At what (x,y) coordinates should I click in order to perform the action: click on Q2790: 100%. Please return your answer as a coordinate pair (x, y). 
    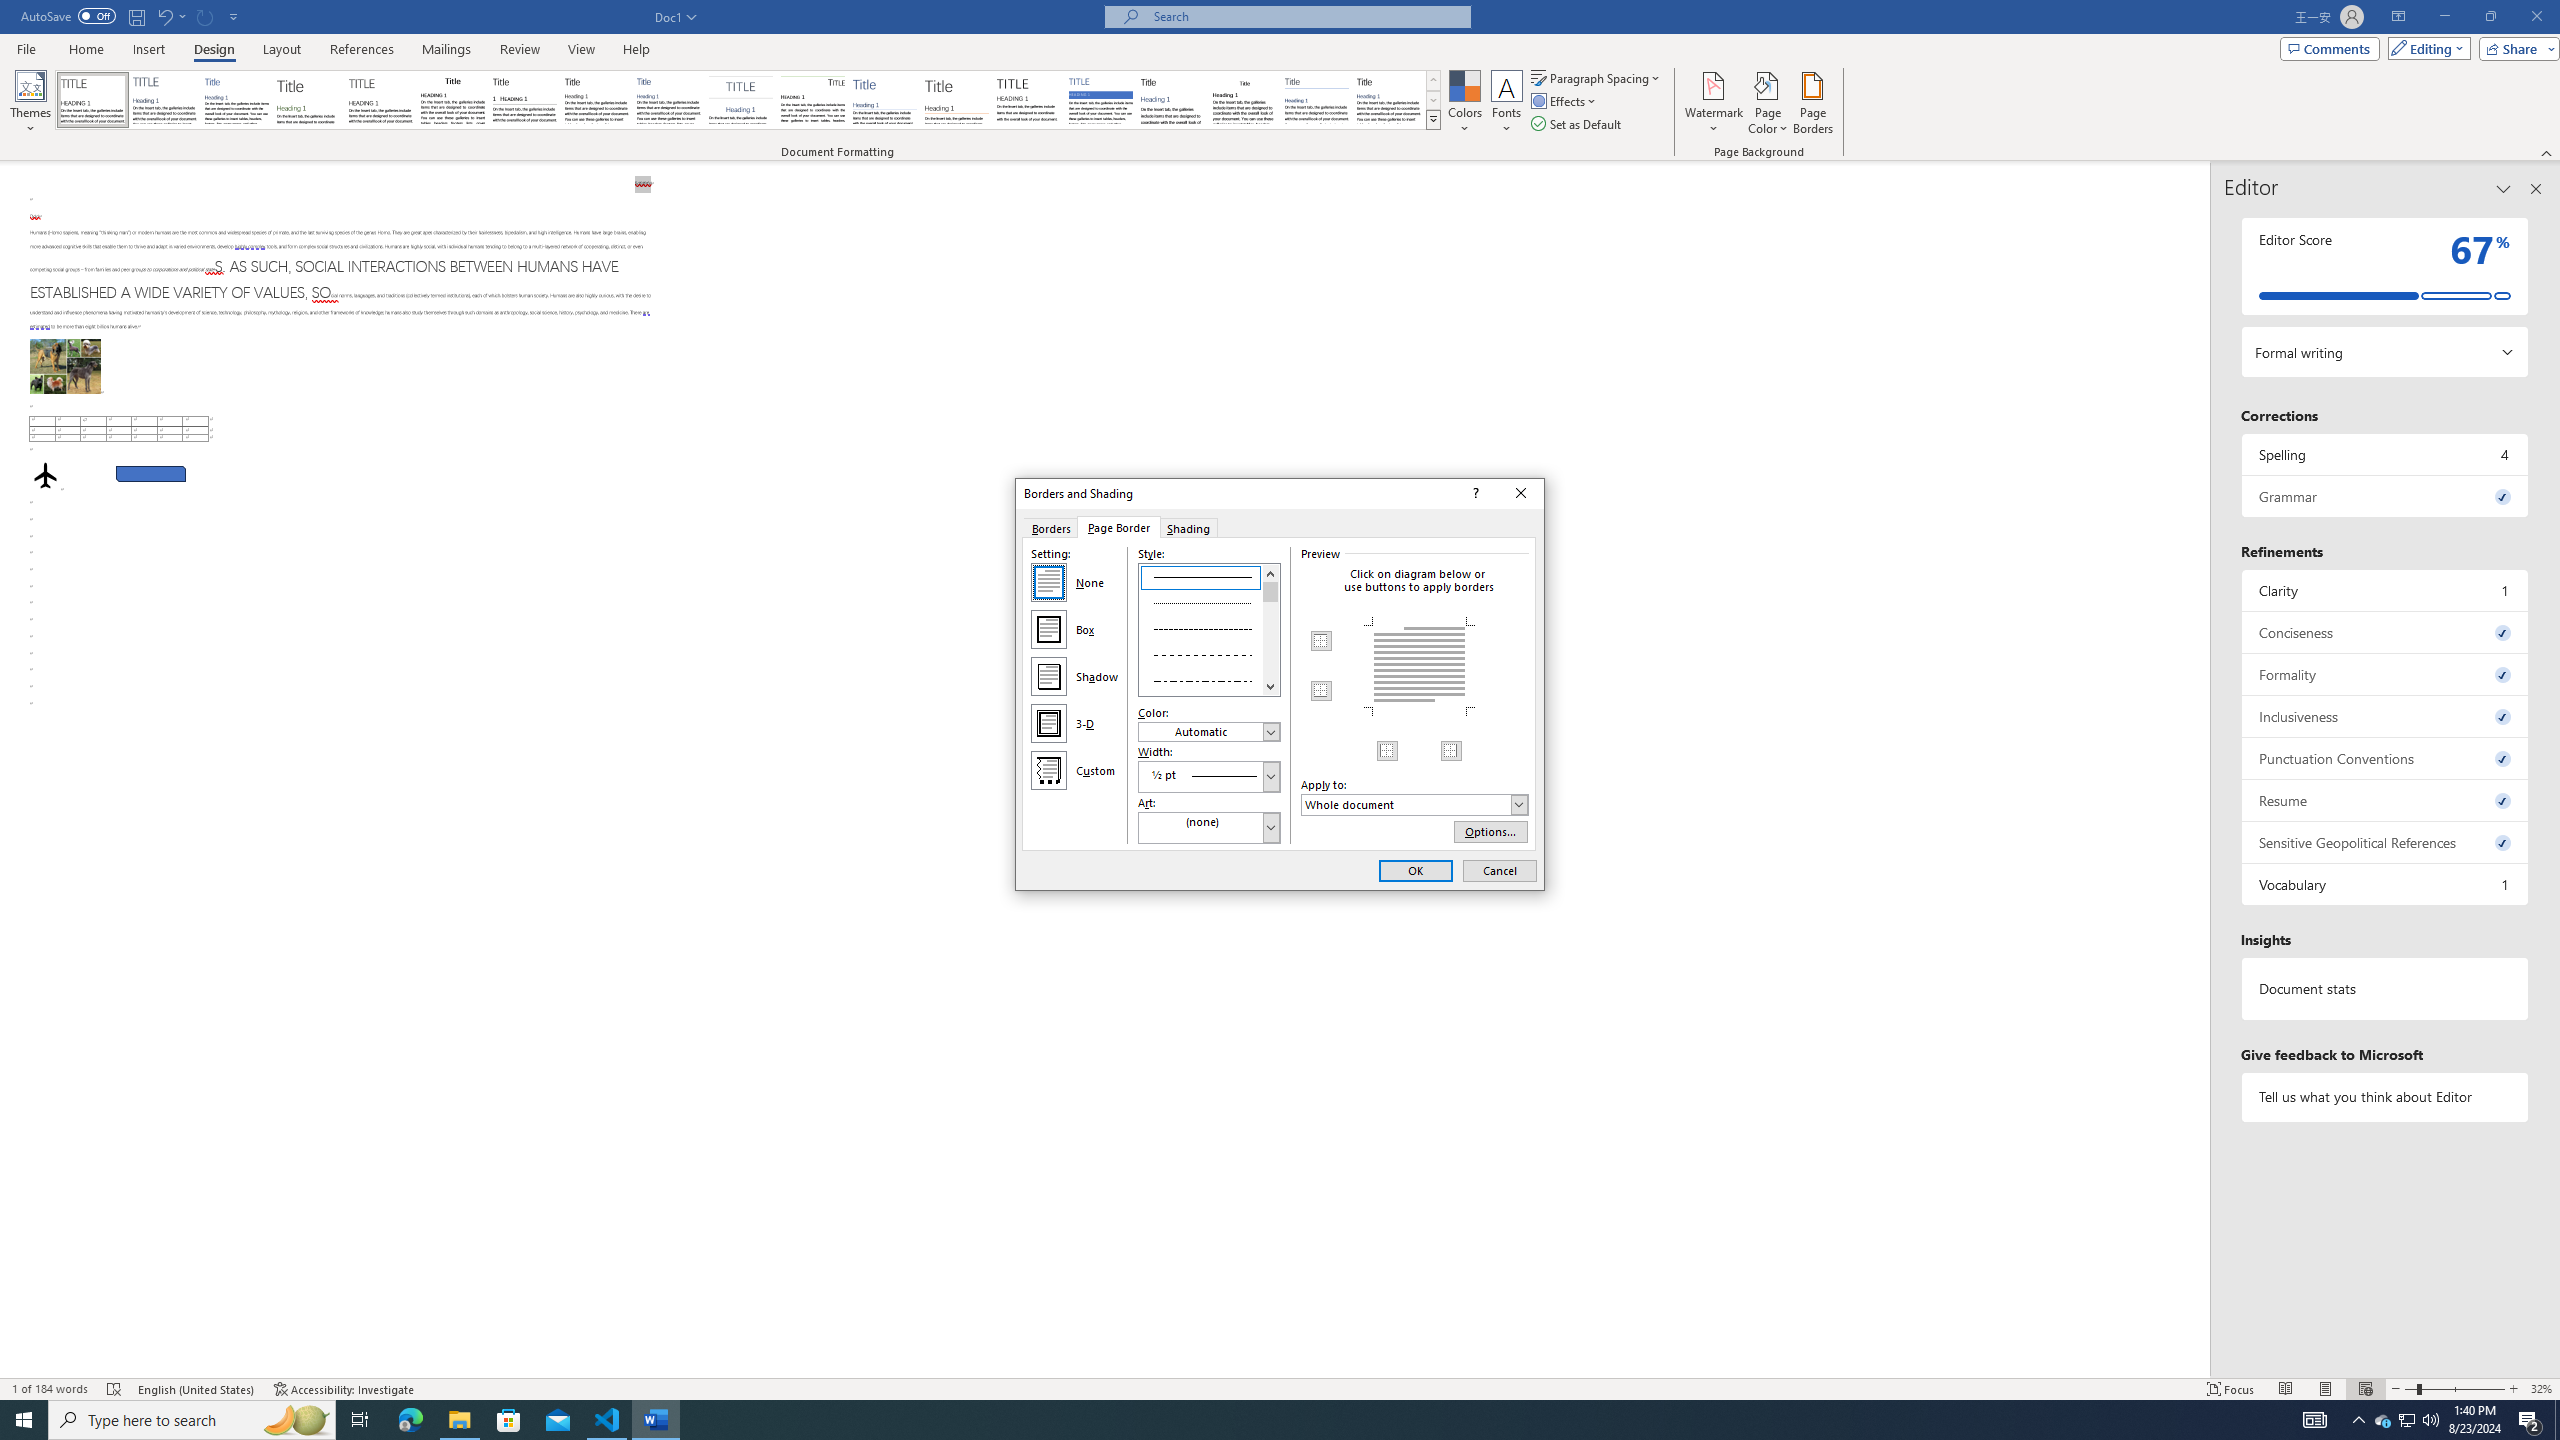
    Looking at the image, I should click on (2430, 1420).